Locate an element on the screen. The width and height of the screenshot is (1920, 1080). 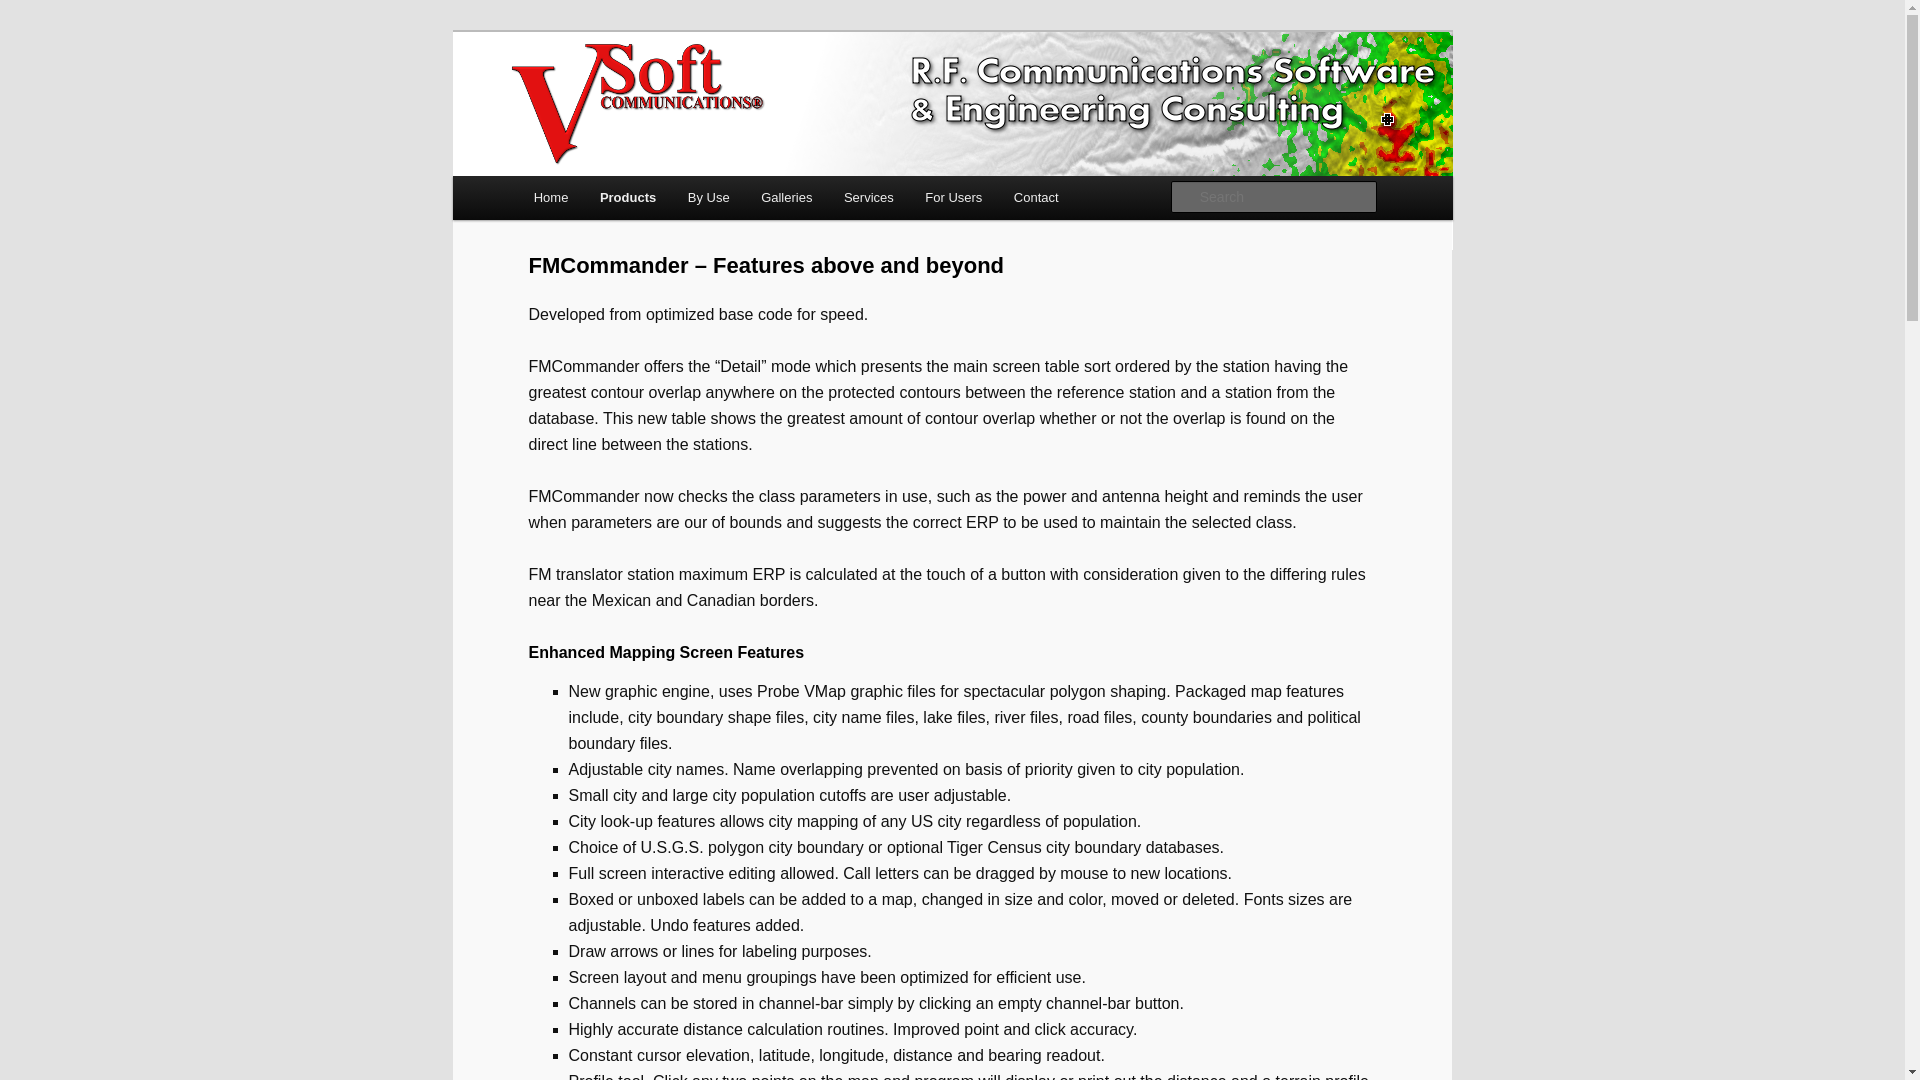
Skip to primary content is located at coordinates (106, 42).